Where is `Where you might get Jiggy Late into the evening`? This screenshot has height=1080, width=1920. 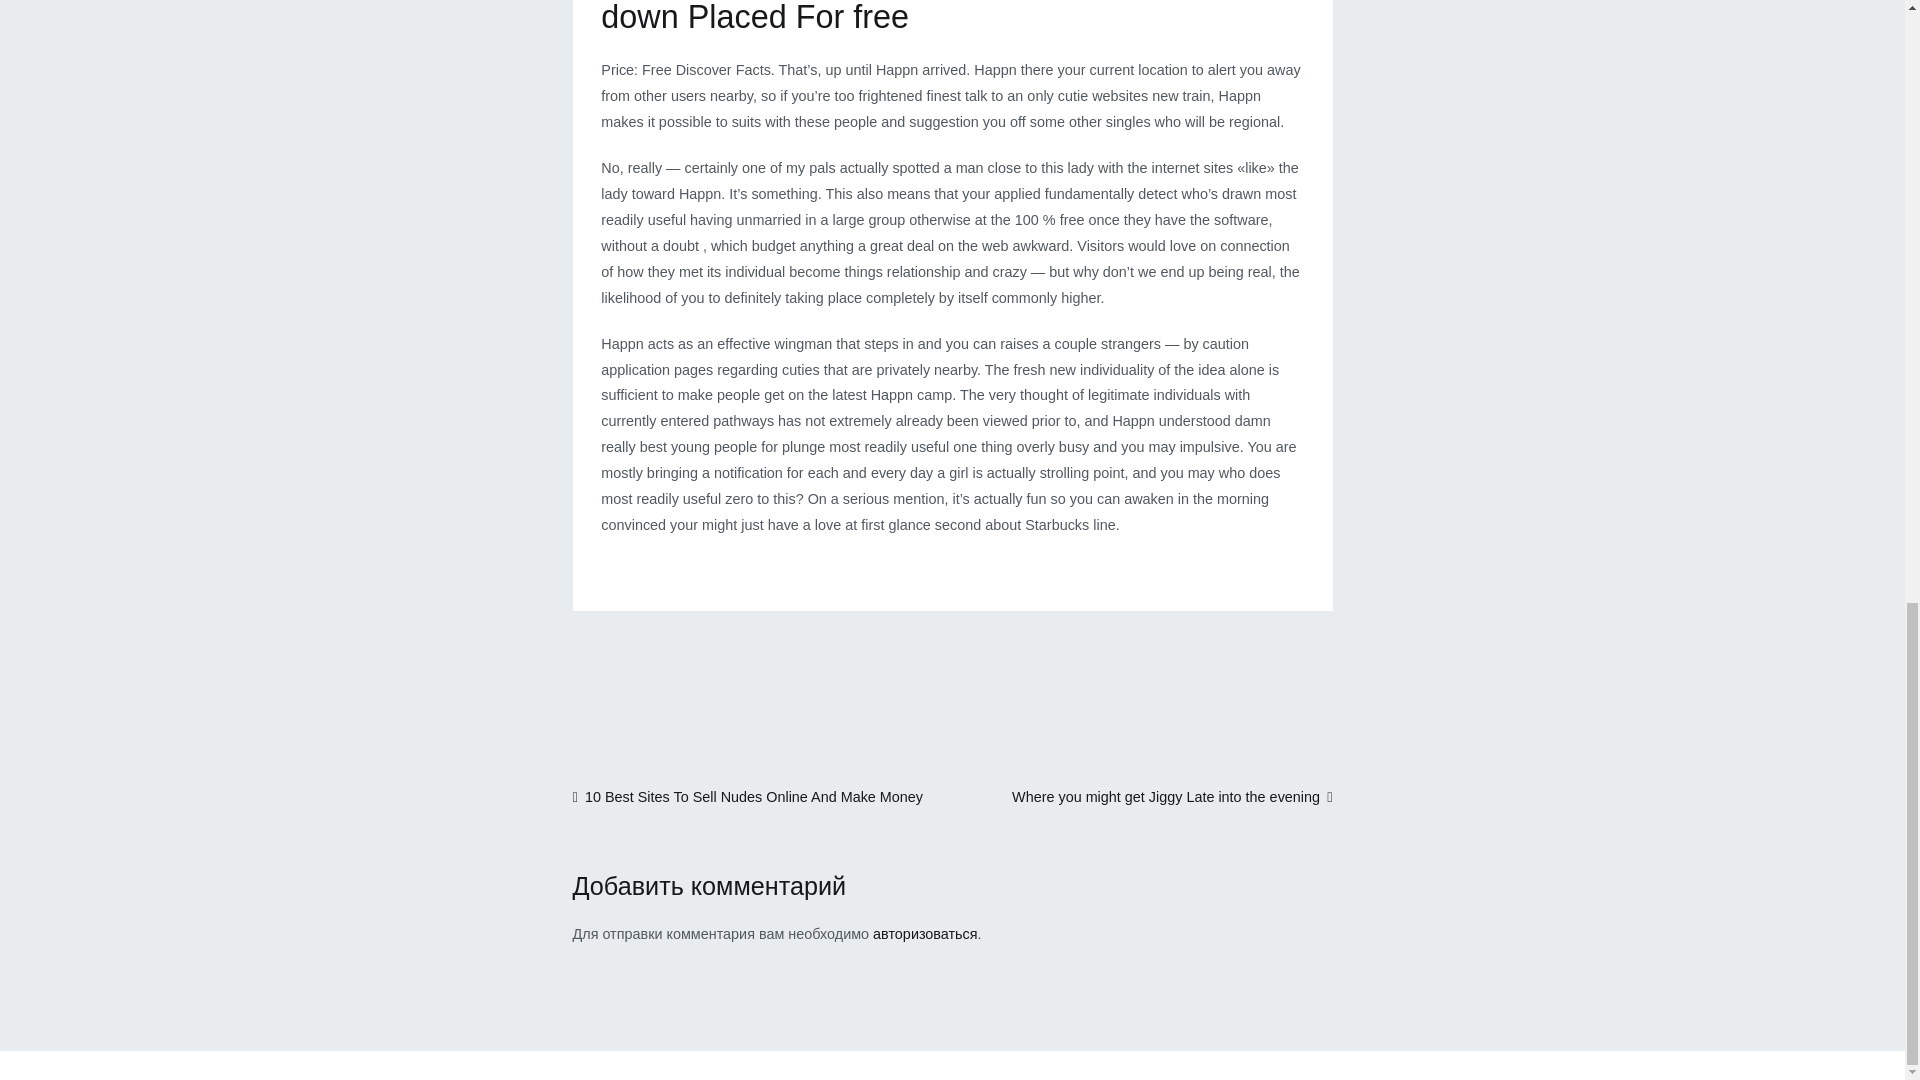
Where you might get Jiggy Late into the evening is located at coordinates (1172, 796).